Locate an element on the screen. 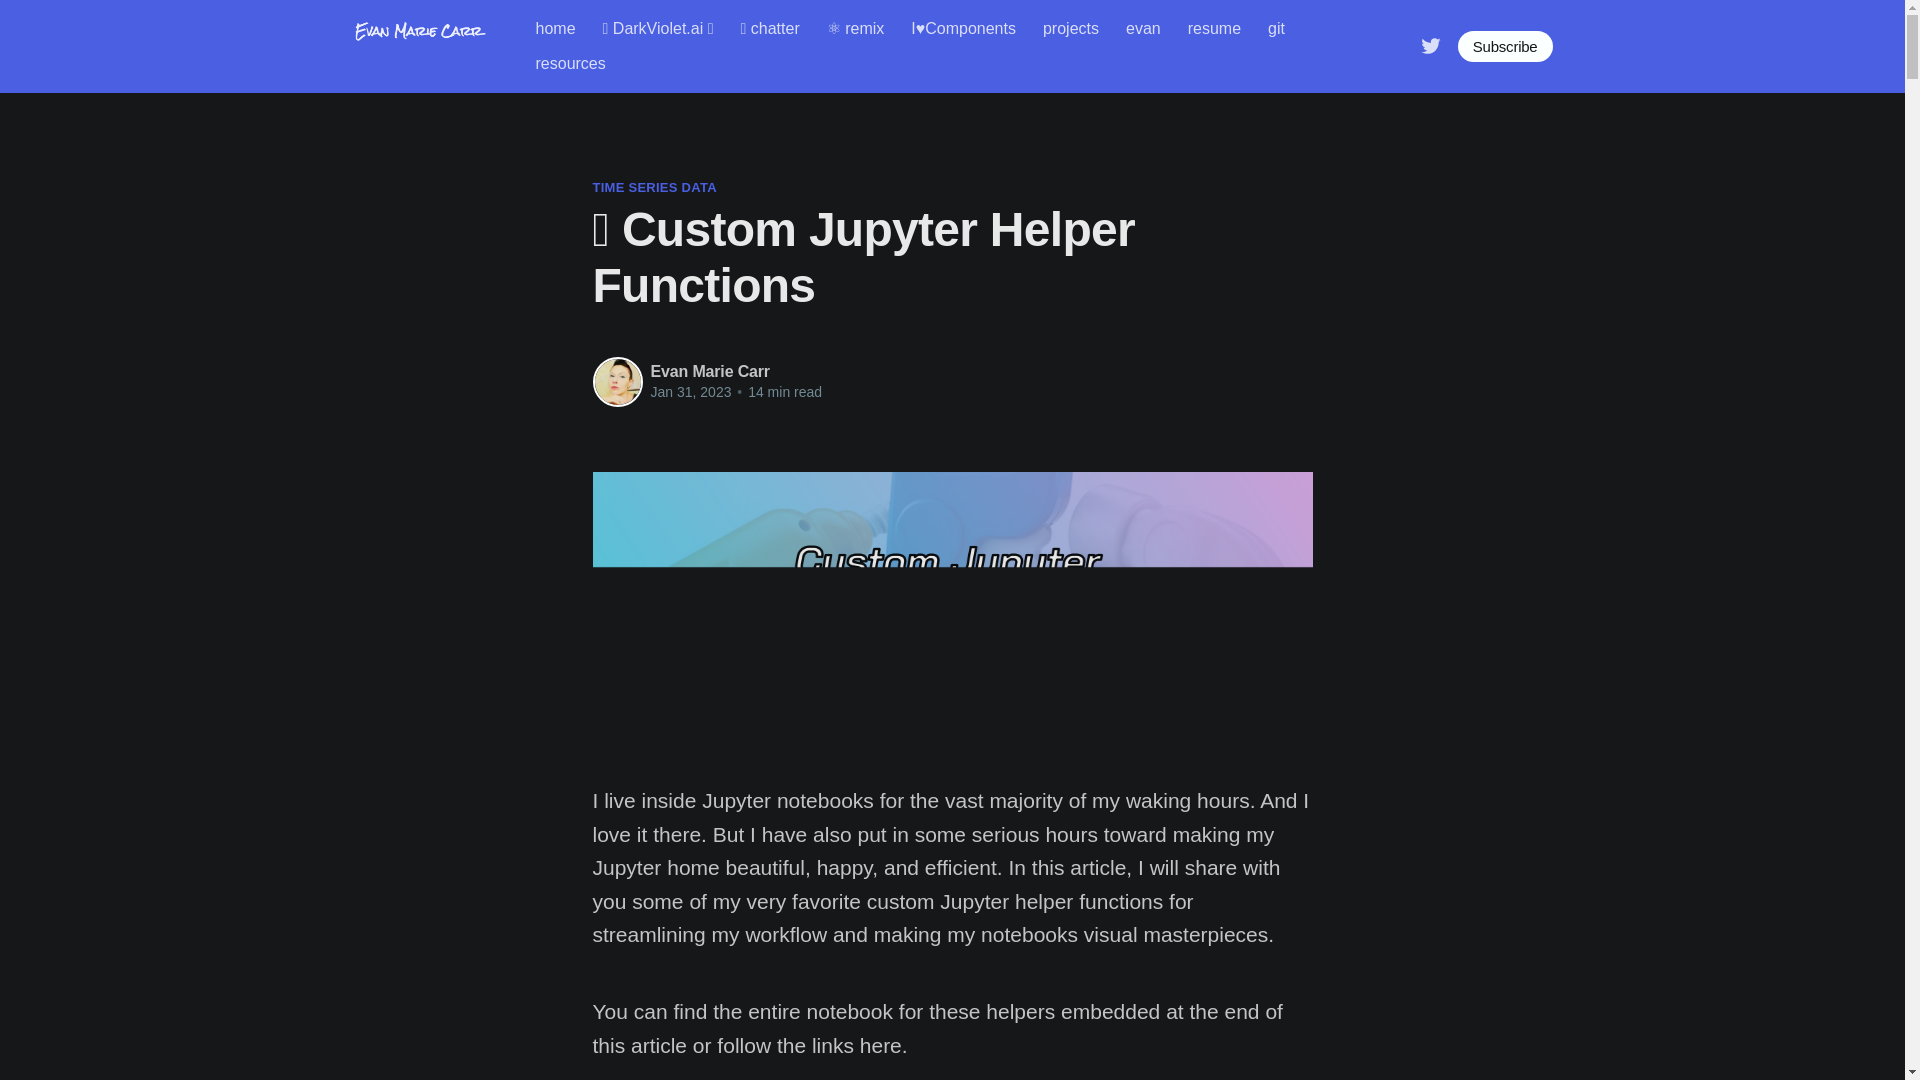 The width and height of the screenshot is (1920, 1080). Twitter is located at coordinates (1430, 45).